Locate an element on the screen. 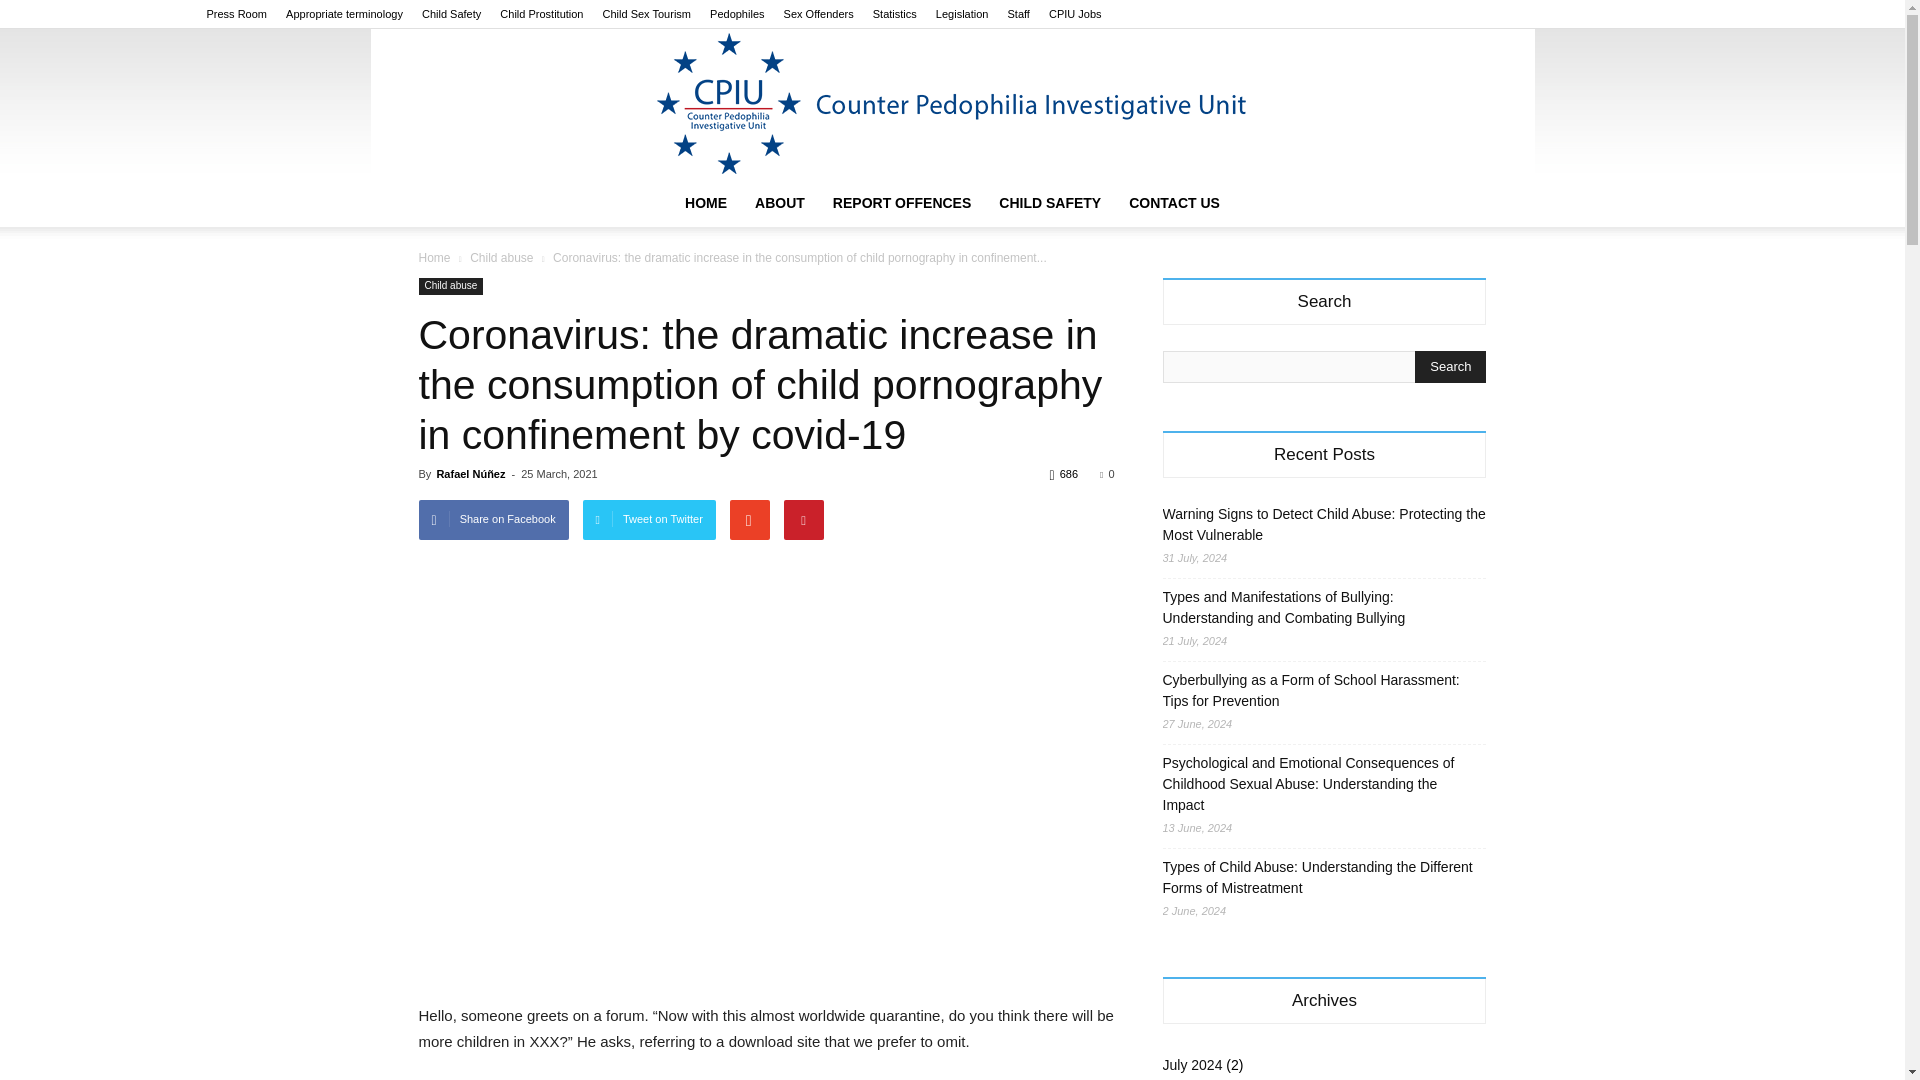 The height and width of the screenshot is (1080, 1920). Tweet on Twitter is located at coordinates (650, 520).